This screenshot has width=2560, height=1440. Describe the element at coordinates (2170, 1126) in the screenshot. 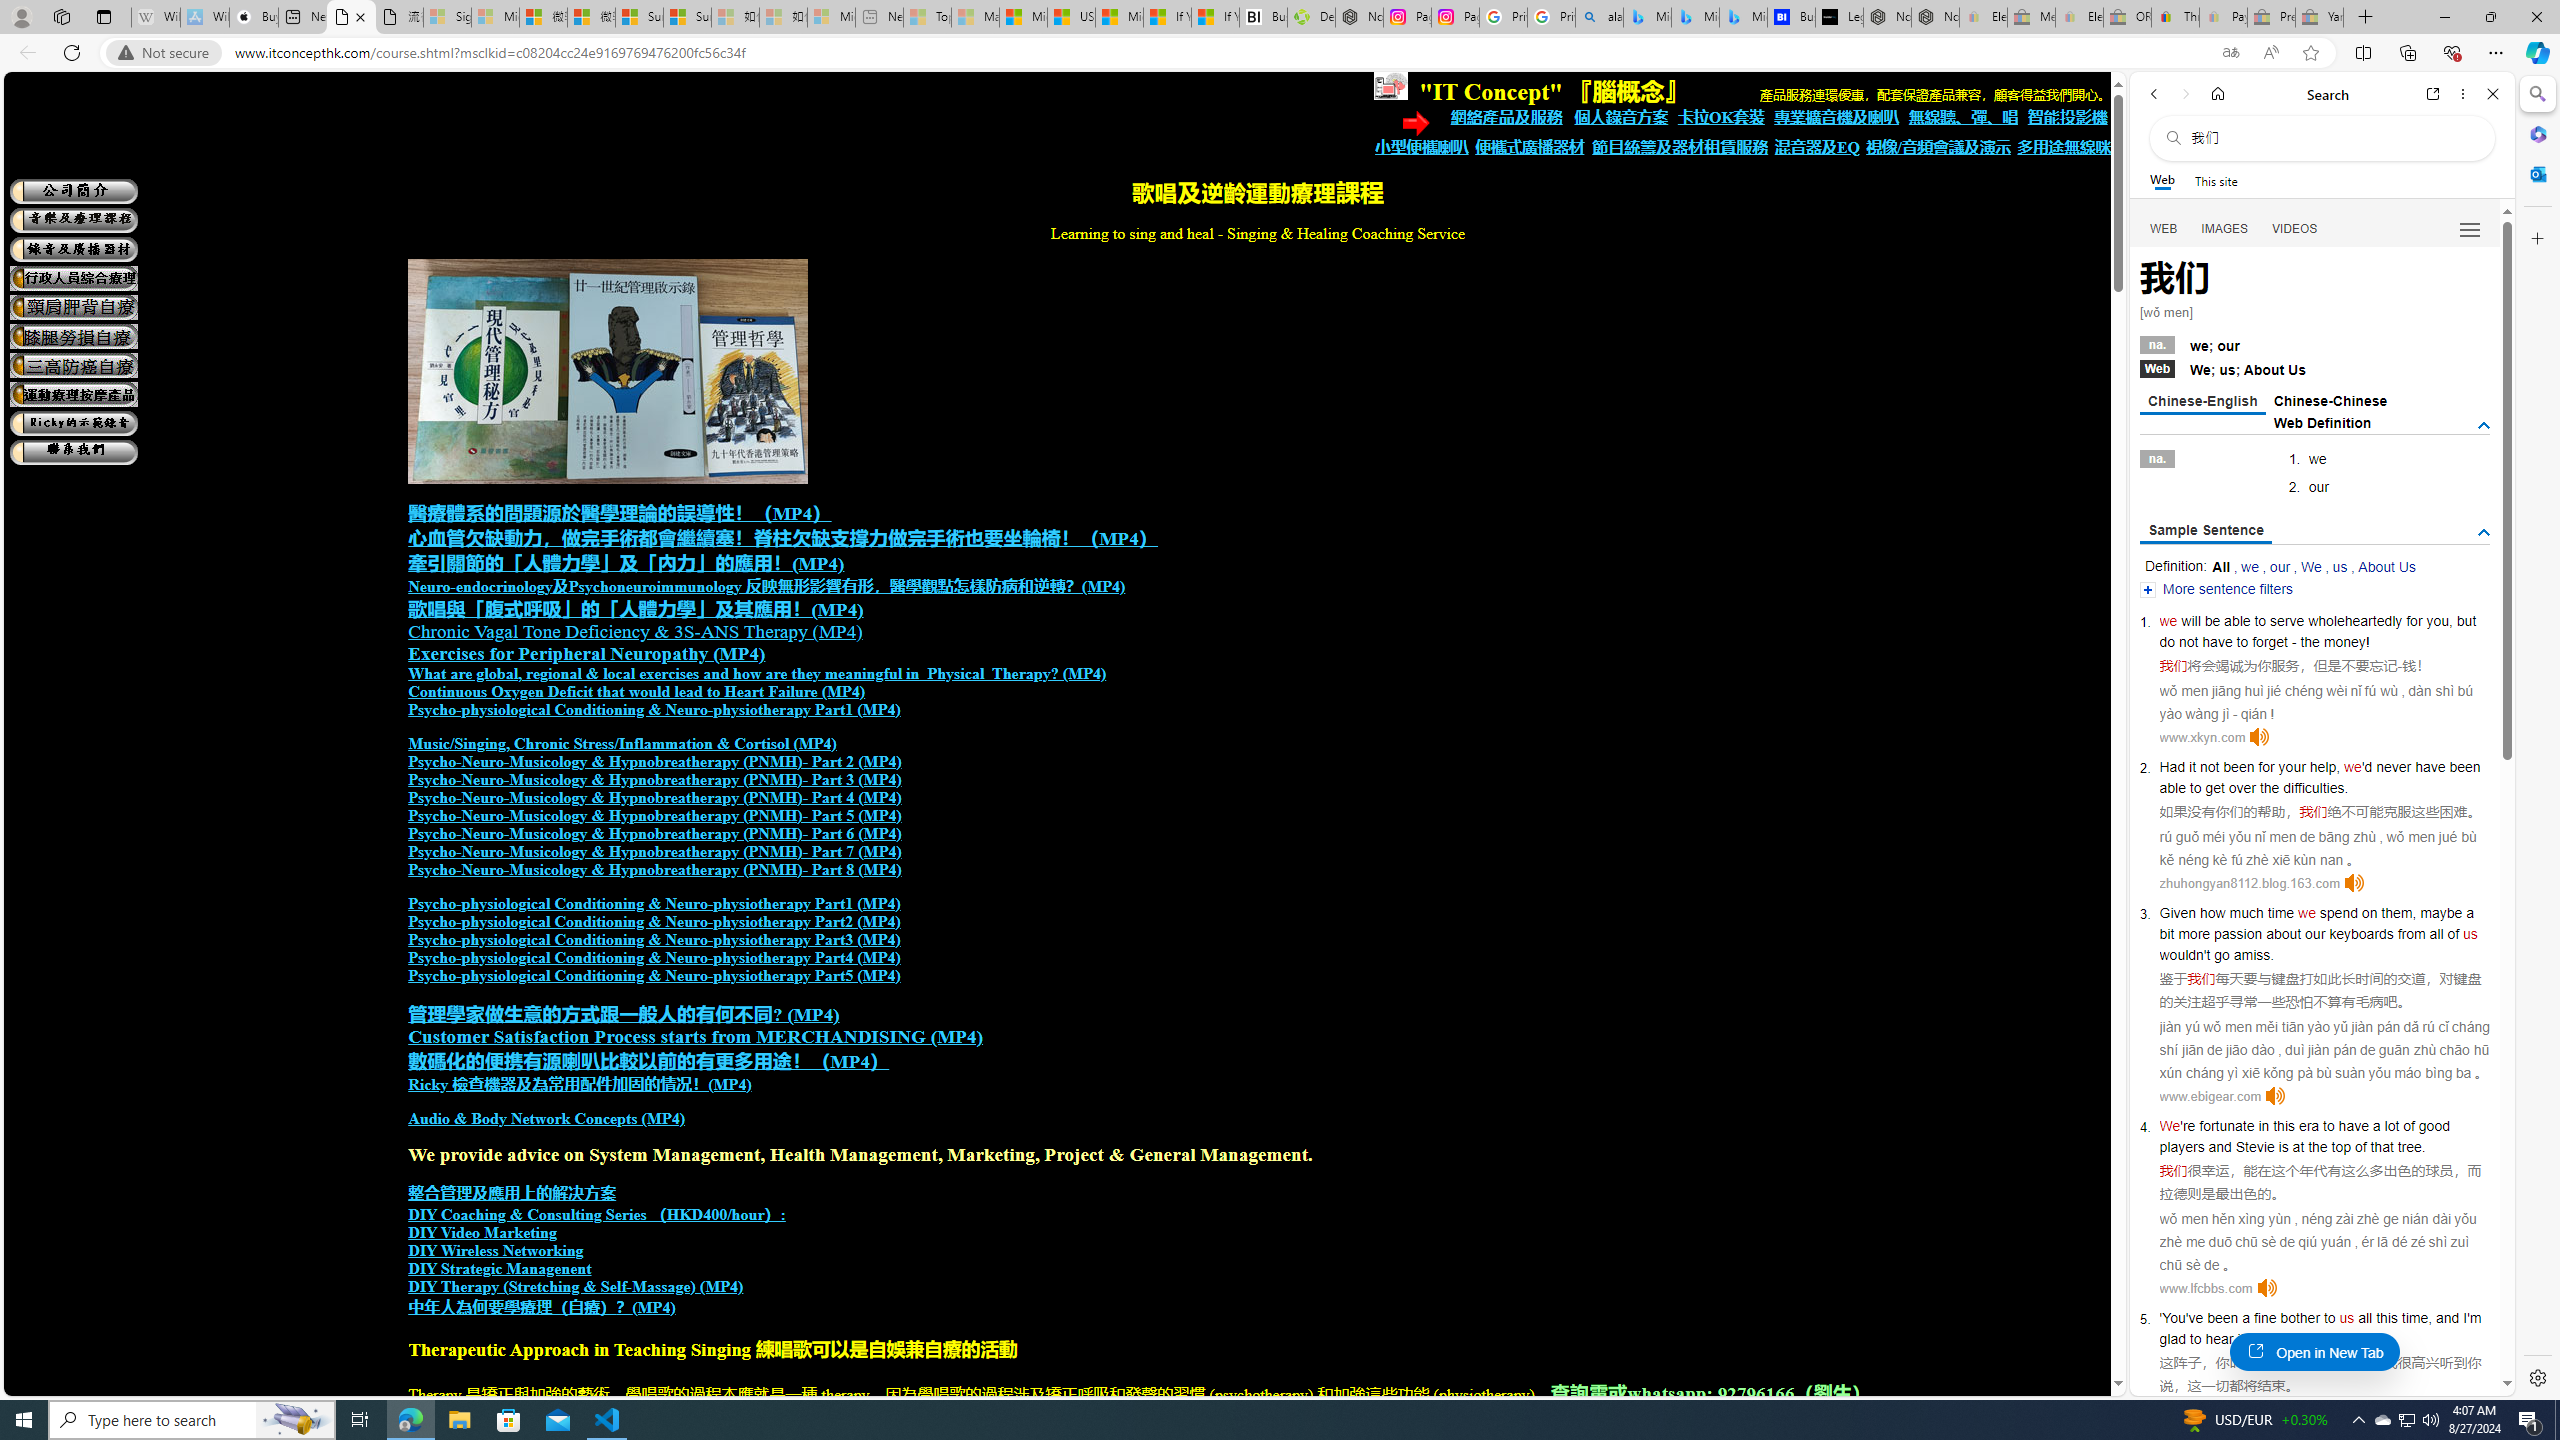

I see `We` at that location.